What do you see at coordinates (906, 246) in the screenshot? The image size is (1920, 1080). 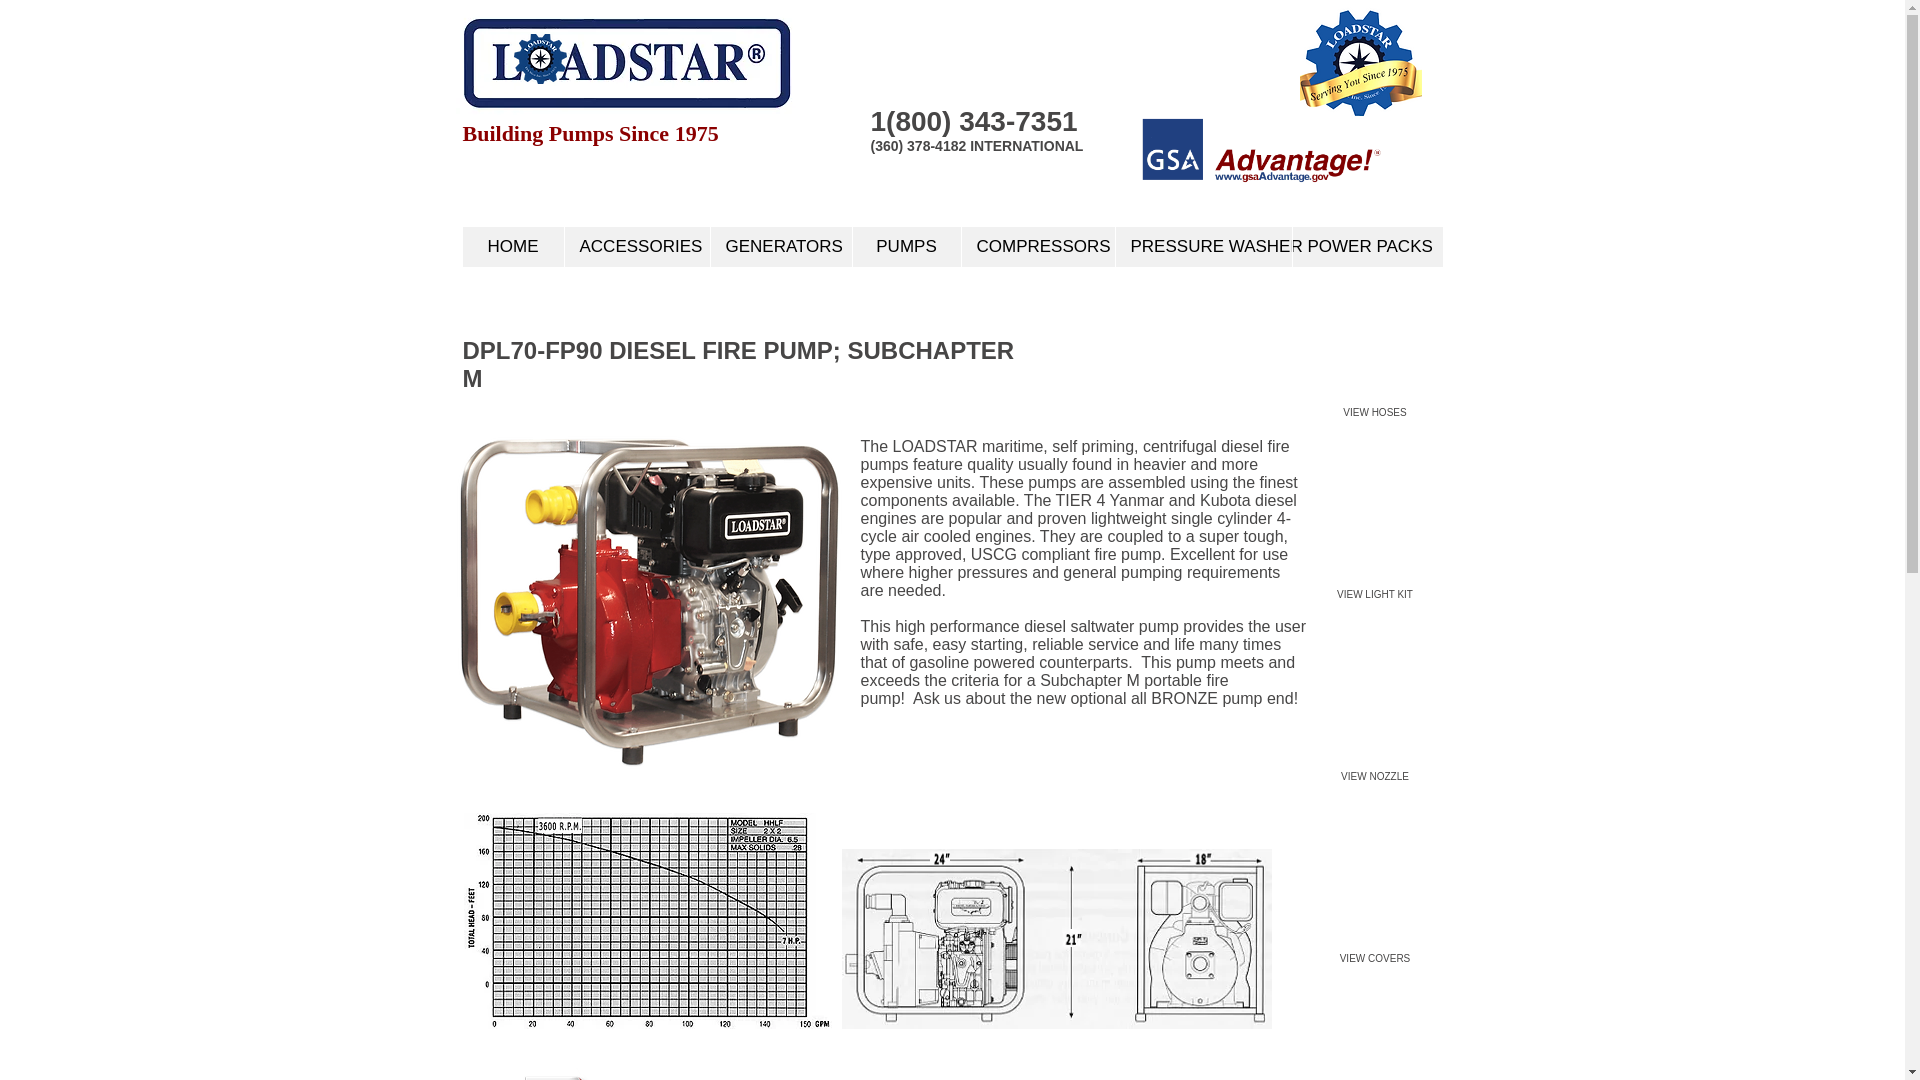 I see `PUMPS` at bounding box center [906, 246].